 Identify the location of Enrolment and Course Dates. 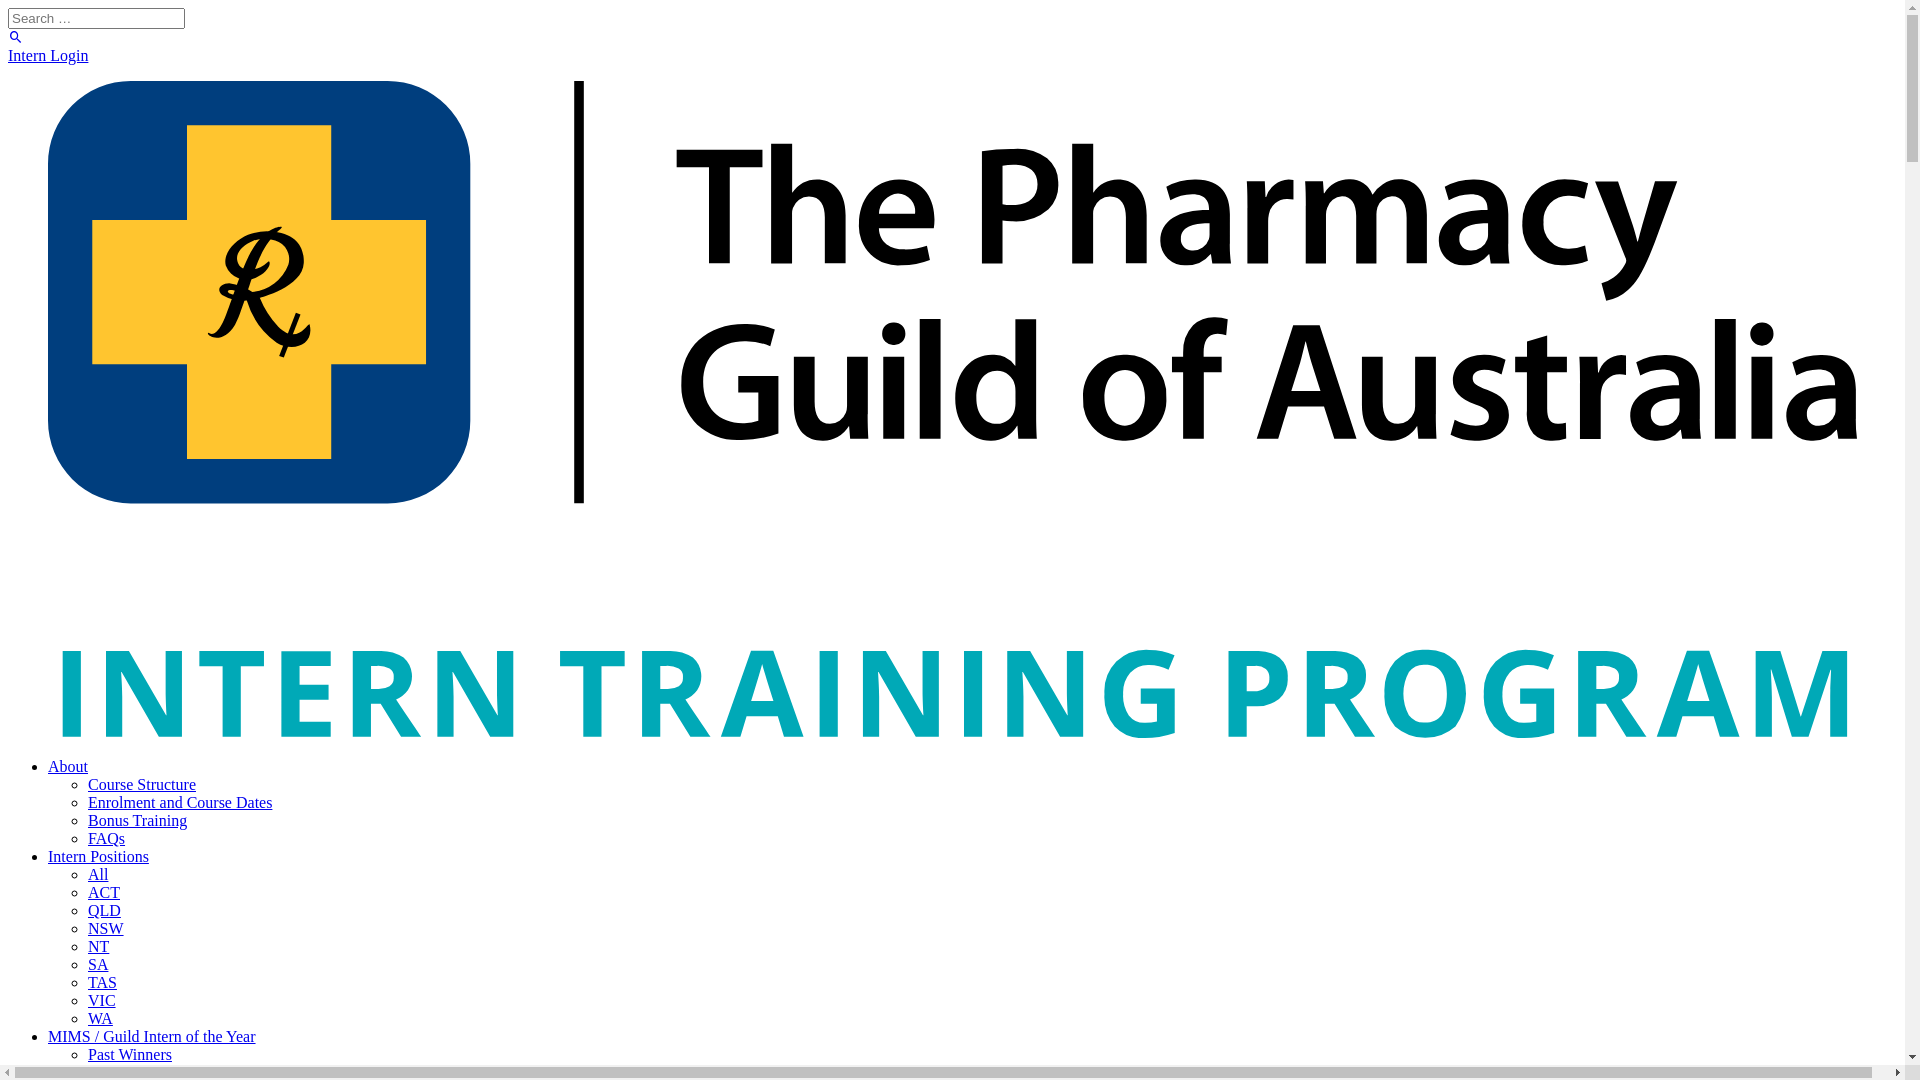
(180, 802).